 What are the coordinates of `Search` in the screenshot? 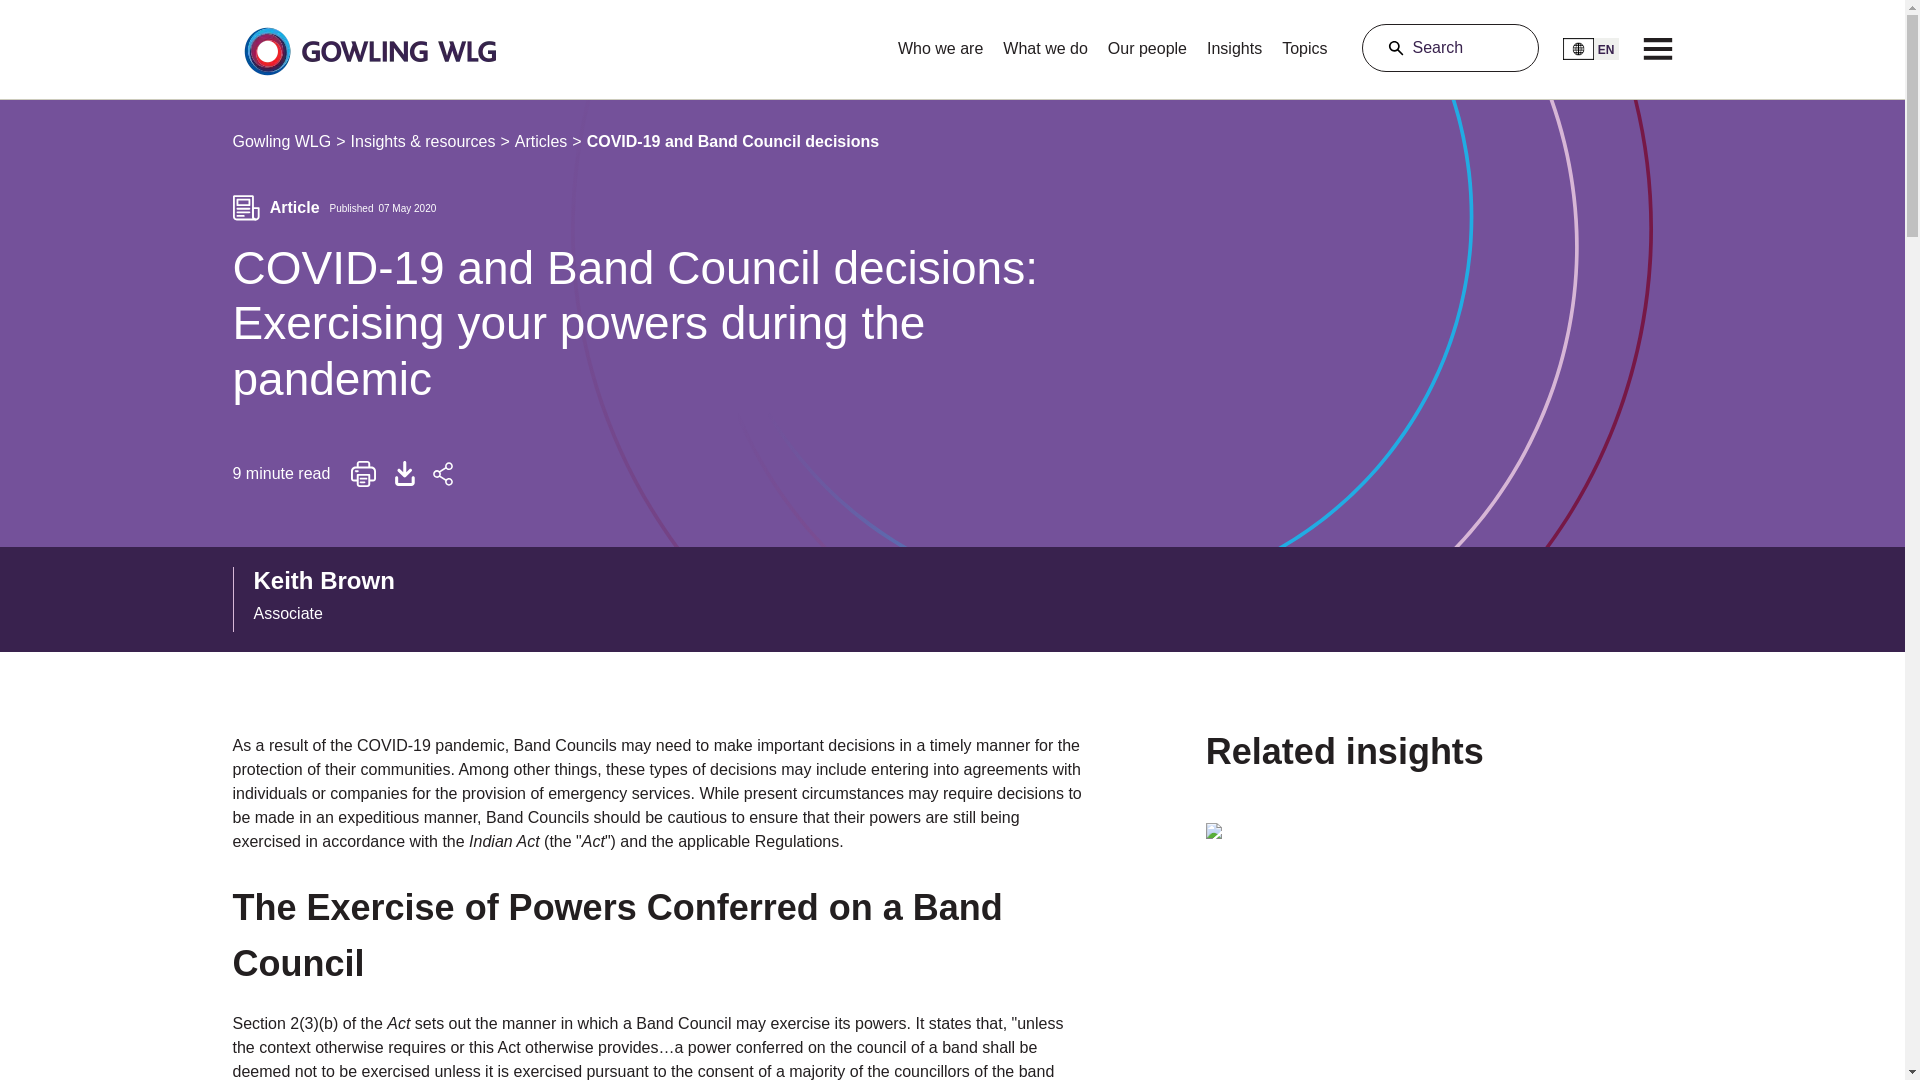 It's located at (1450, 48).